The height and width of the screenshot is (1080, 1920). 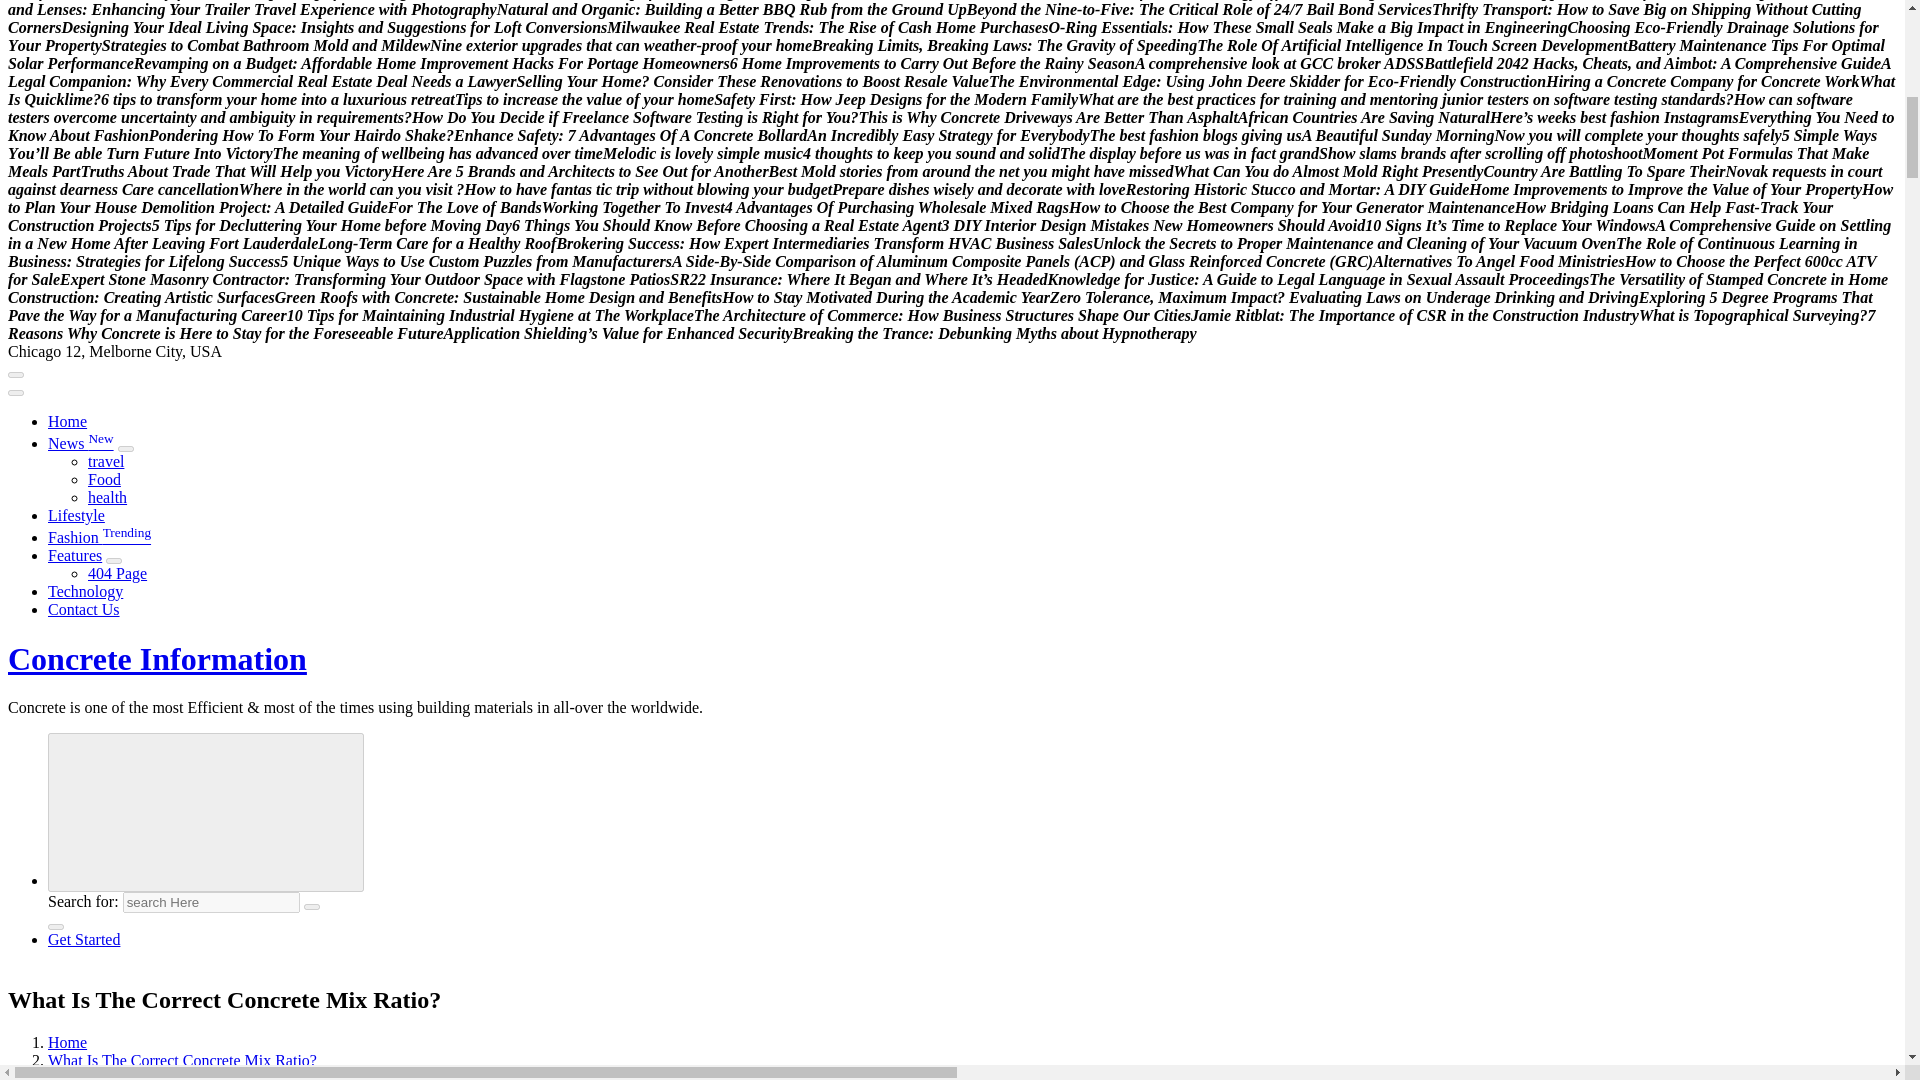 What do you see at coordinates (84, 608) in the screenshot?
I see `Contact Us` at bounding box center [84, 608].